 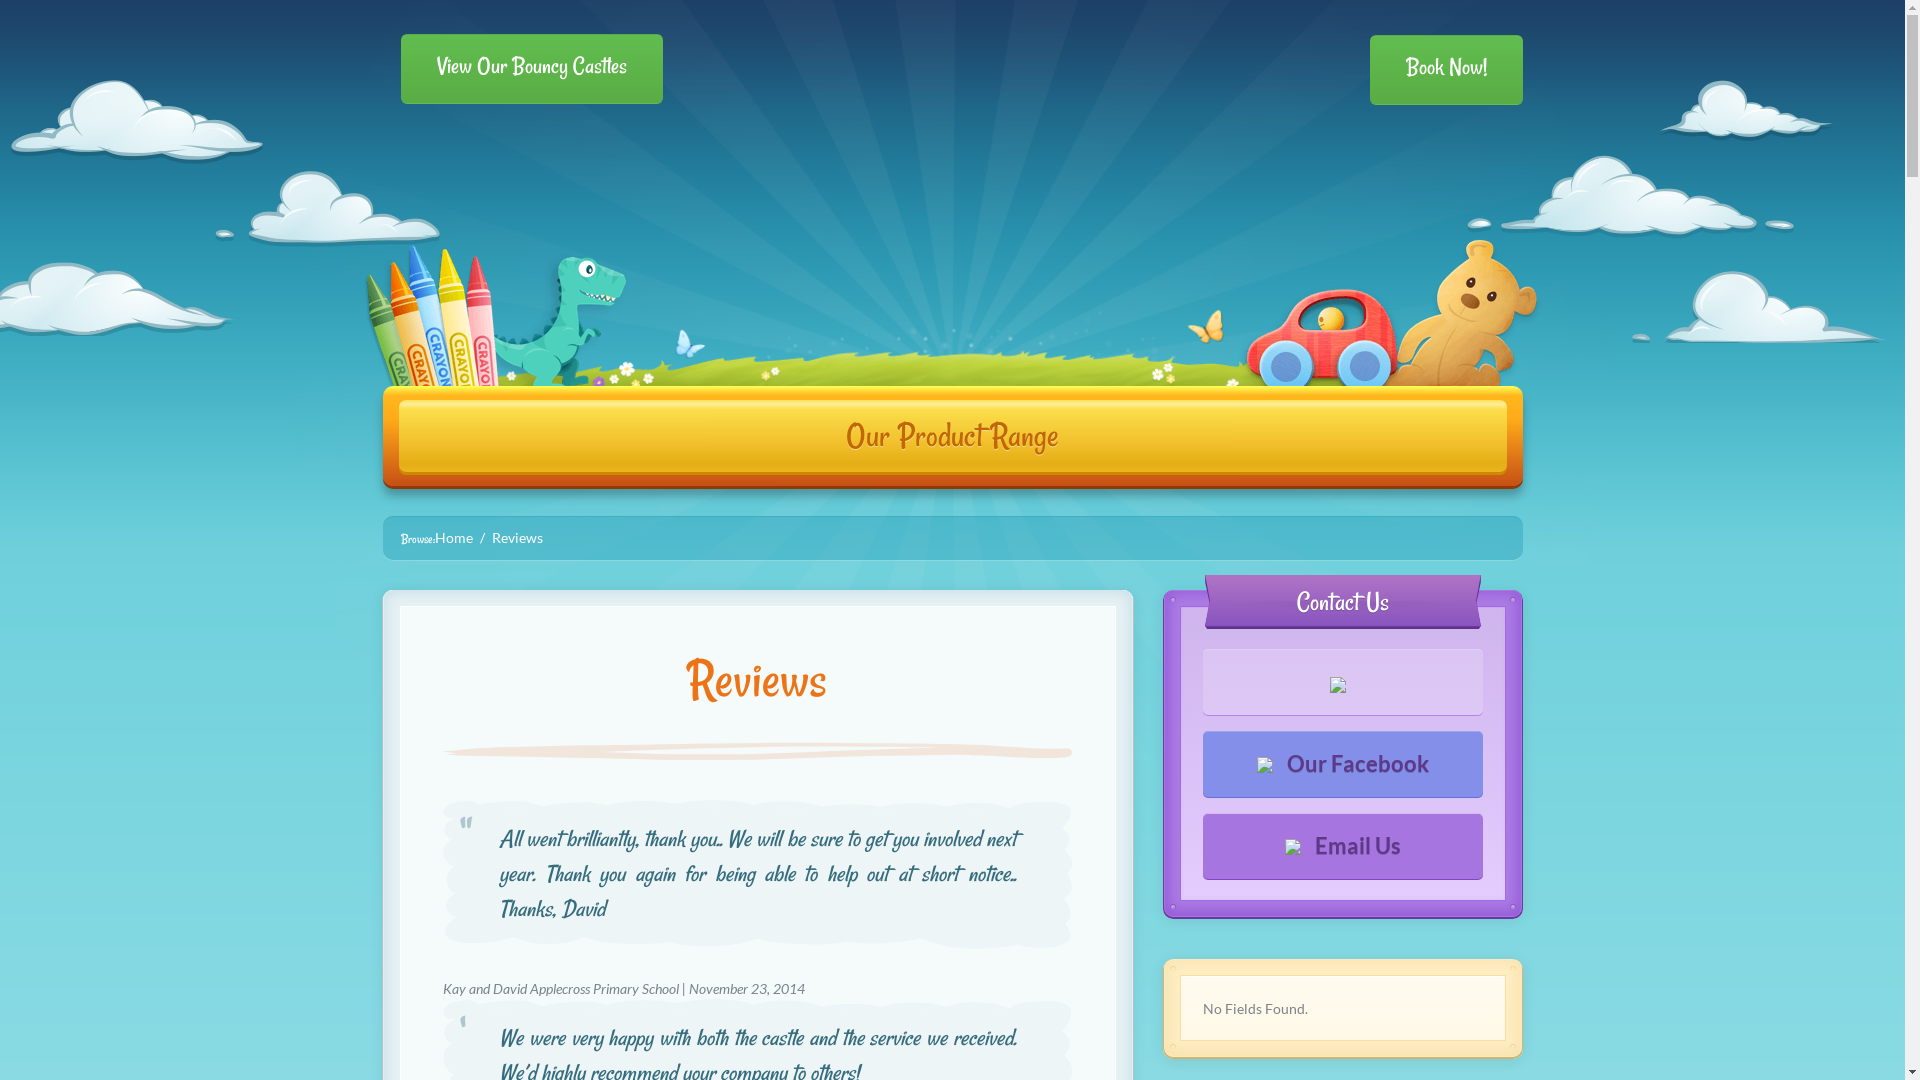 I want to click on Home, so click(x=453, y=538).